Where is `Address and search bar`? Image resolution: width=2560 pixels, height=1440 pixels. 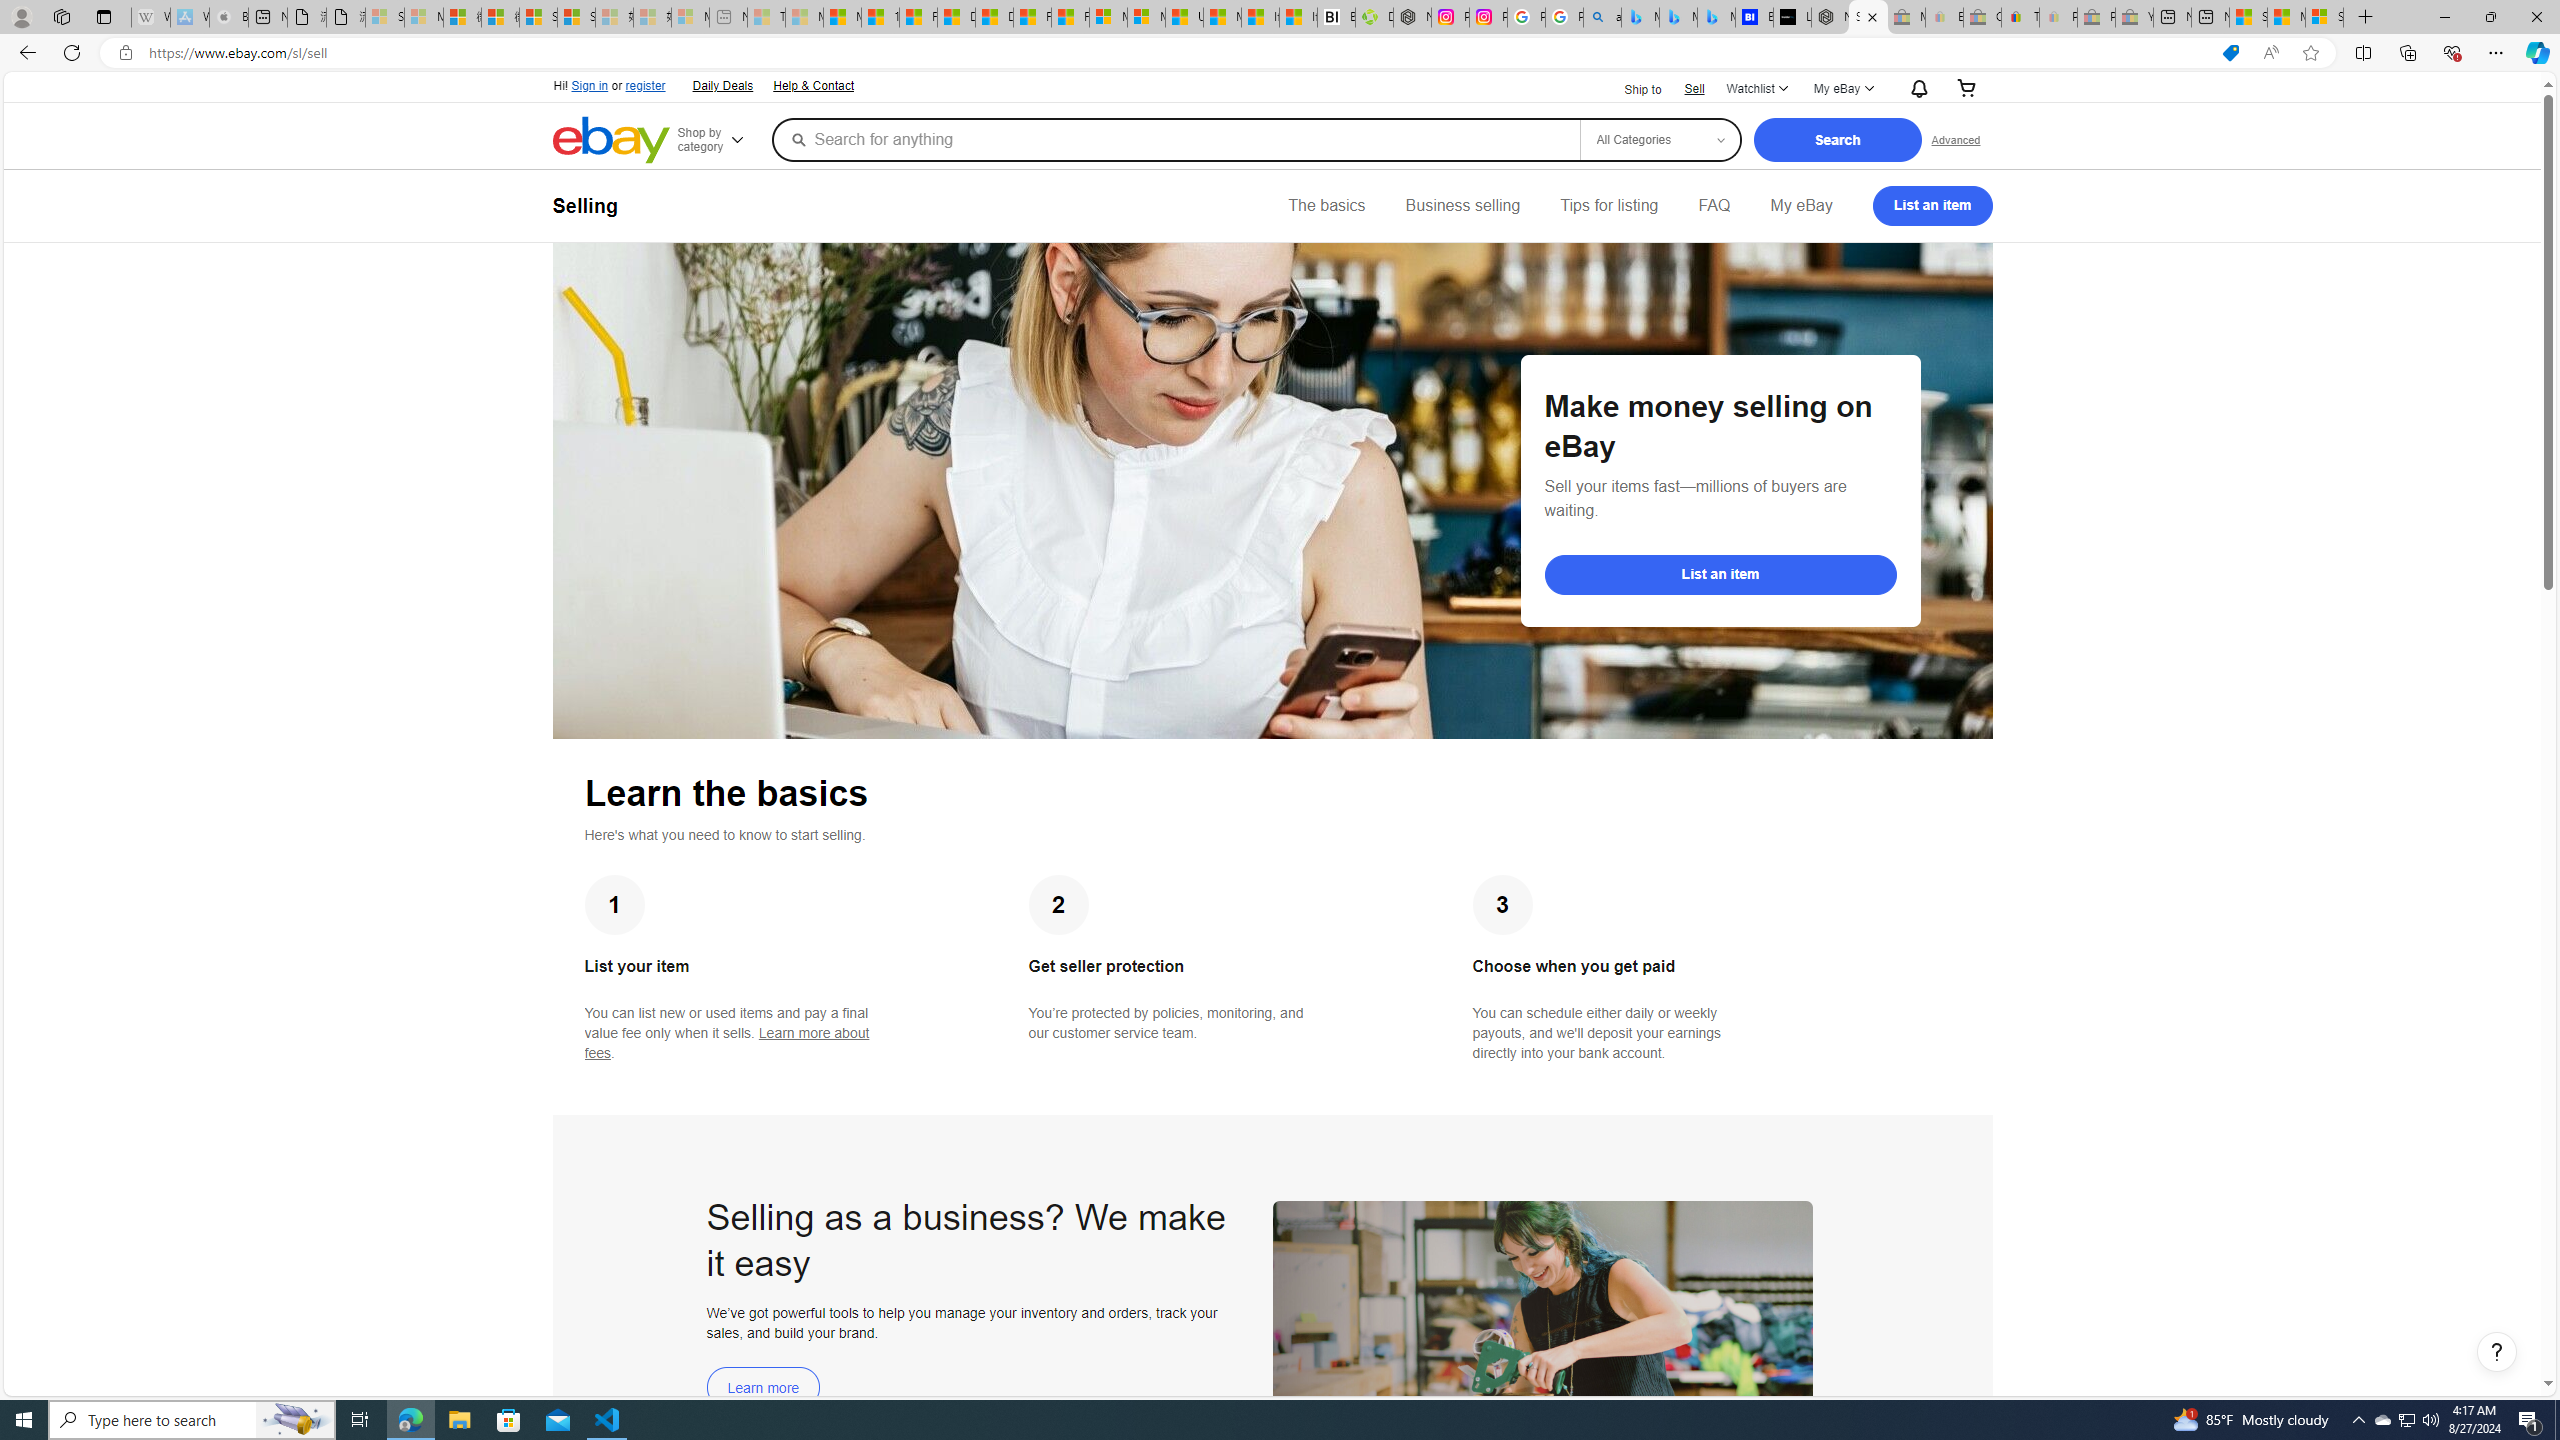 Address and search bar is located at coordinates (1177, 53).